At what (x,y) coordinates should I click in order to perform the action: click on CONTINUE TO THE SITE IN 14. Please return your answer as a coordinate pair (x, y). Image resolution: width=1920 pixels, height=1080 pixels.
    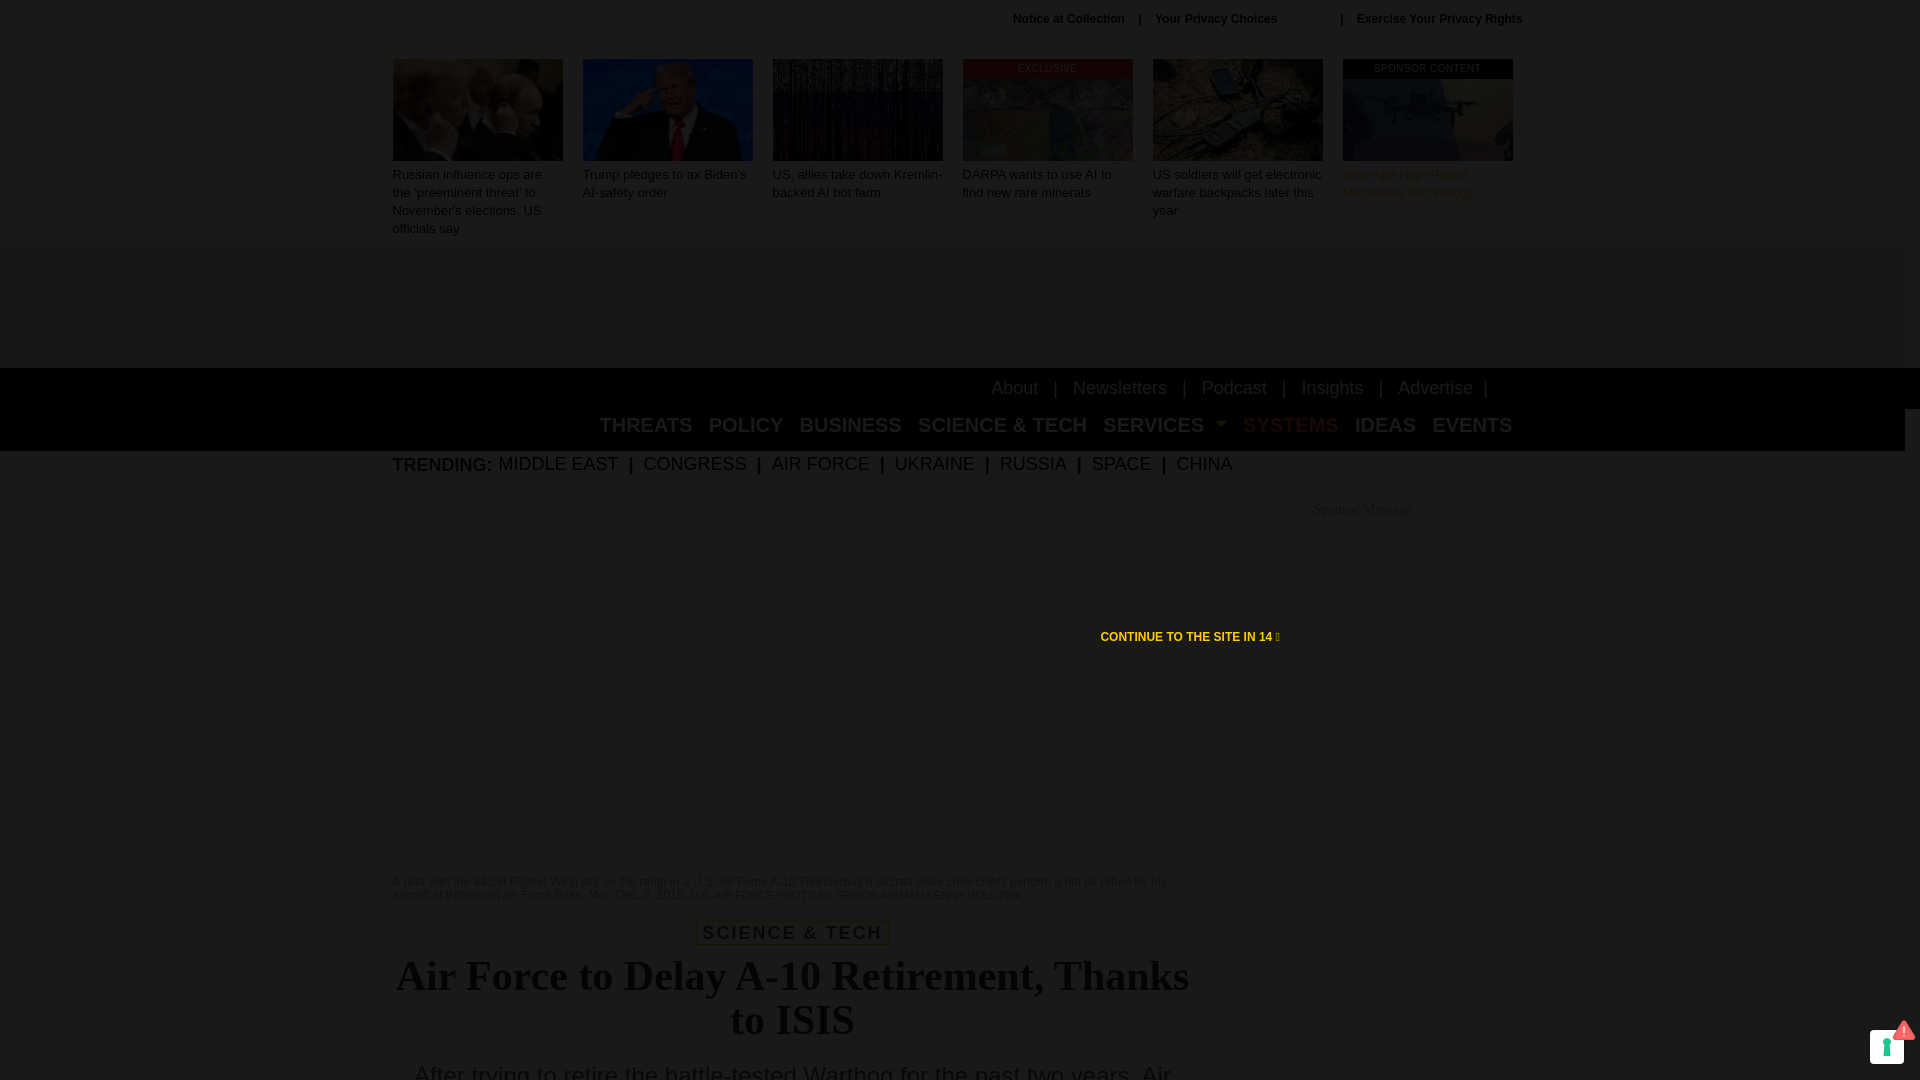
    Looking at the image, I should click on (1427, 130).